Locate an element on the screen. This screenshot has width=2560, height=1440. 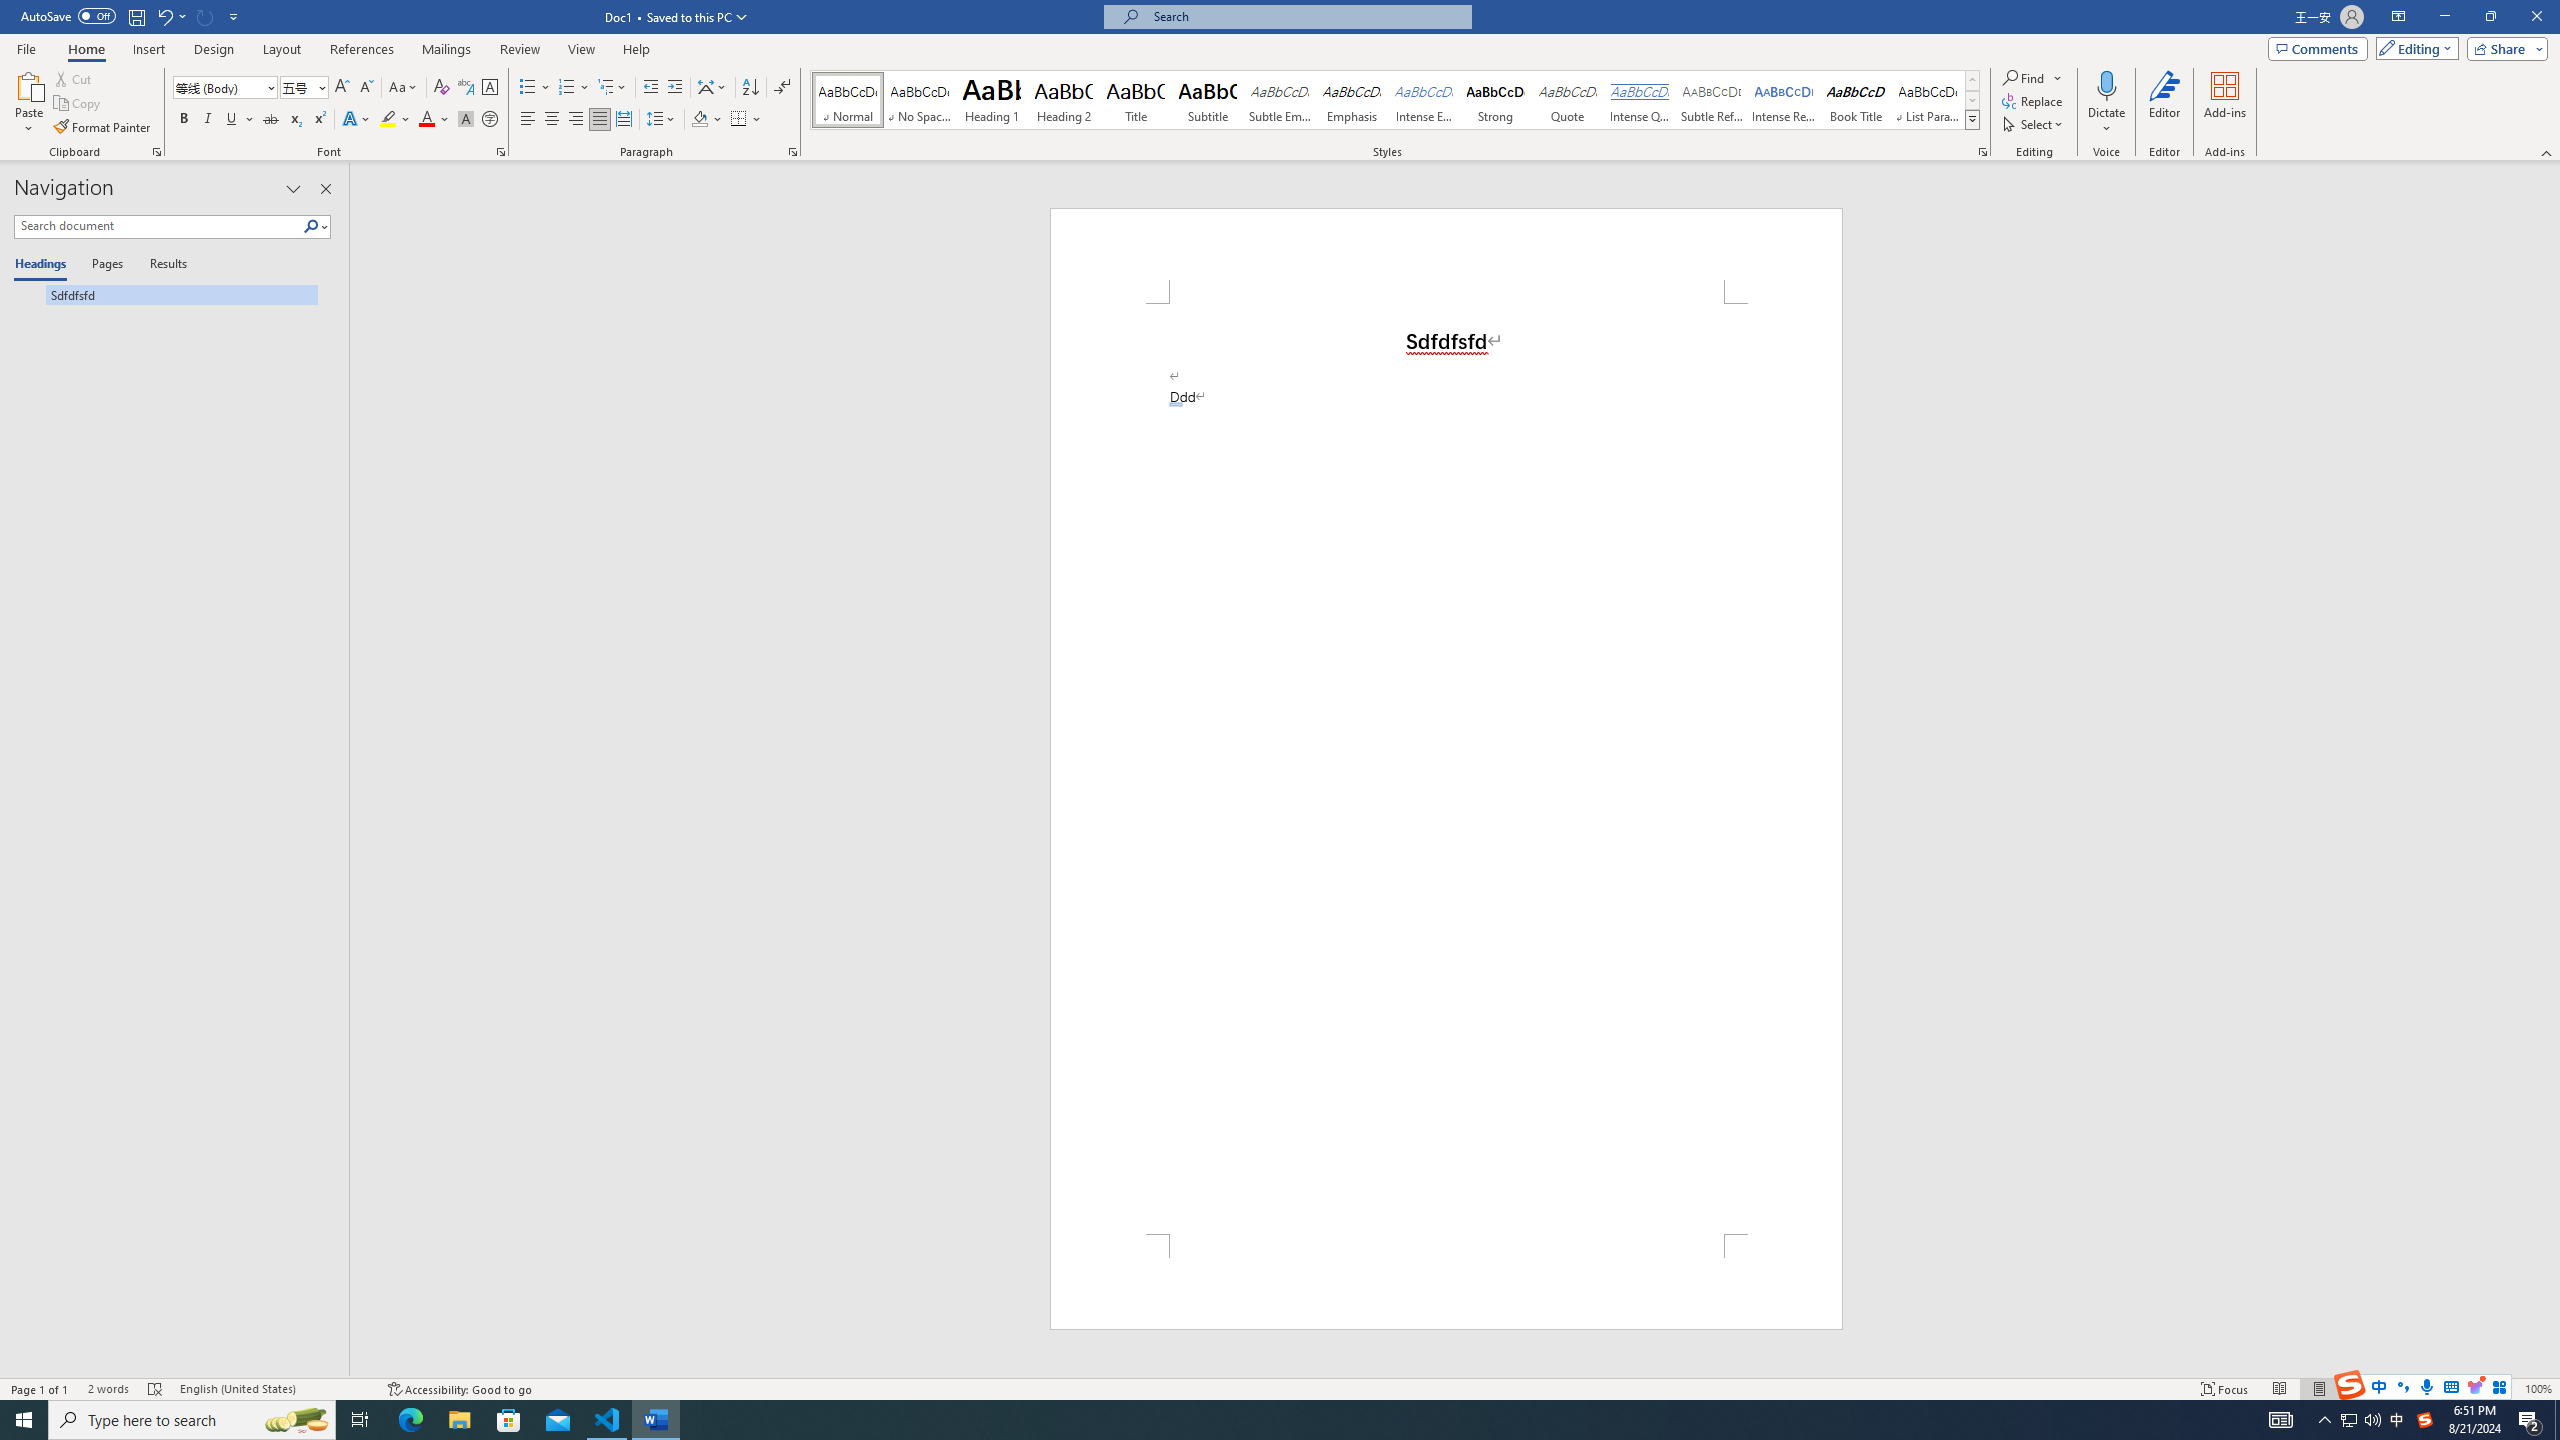
Justify is located at coordinates (600, 120).